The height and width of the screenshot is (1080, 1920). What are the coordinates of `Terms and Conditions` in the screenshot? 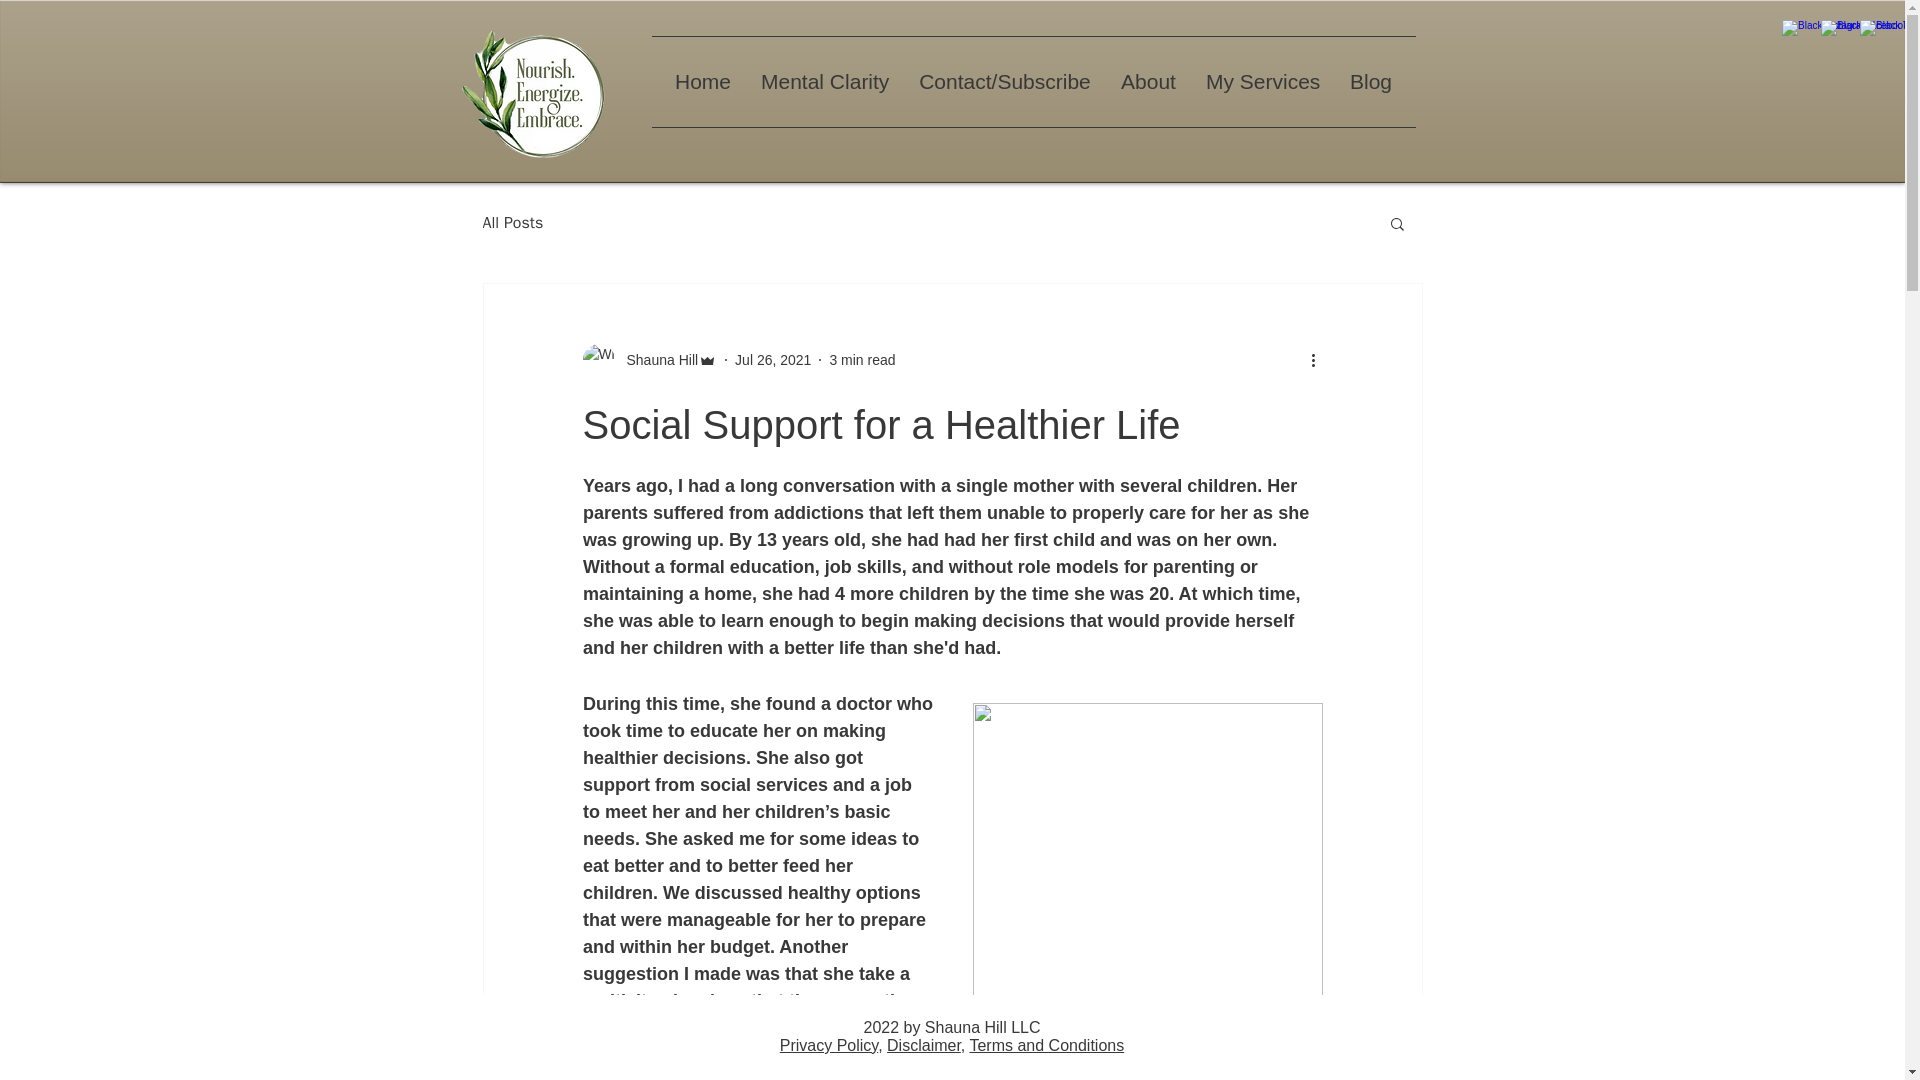 It's located at (1046, 1045).